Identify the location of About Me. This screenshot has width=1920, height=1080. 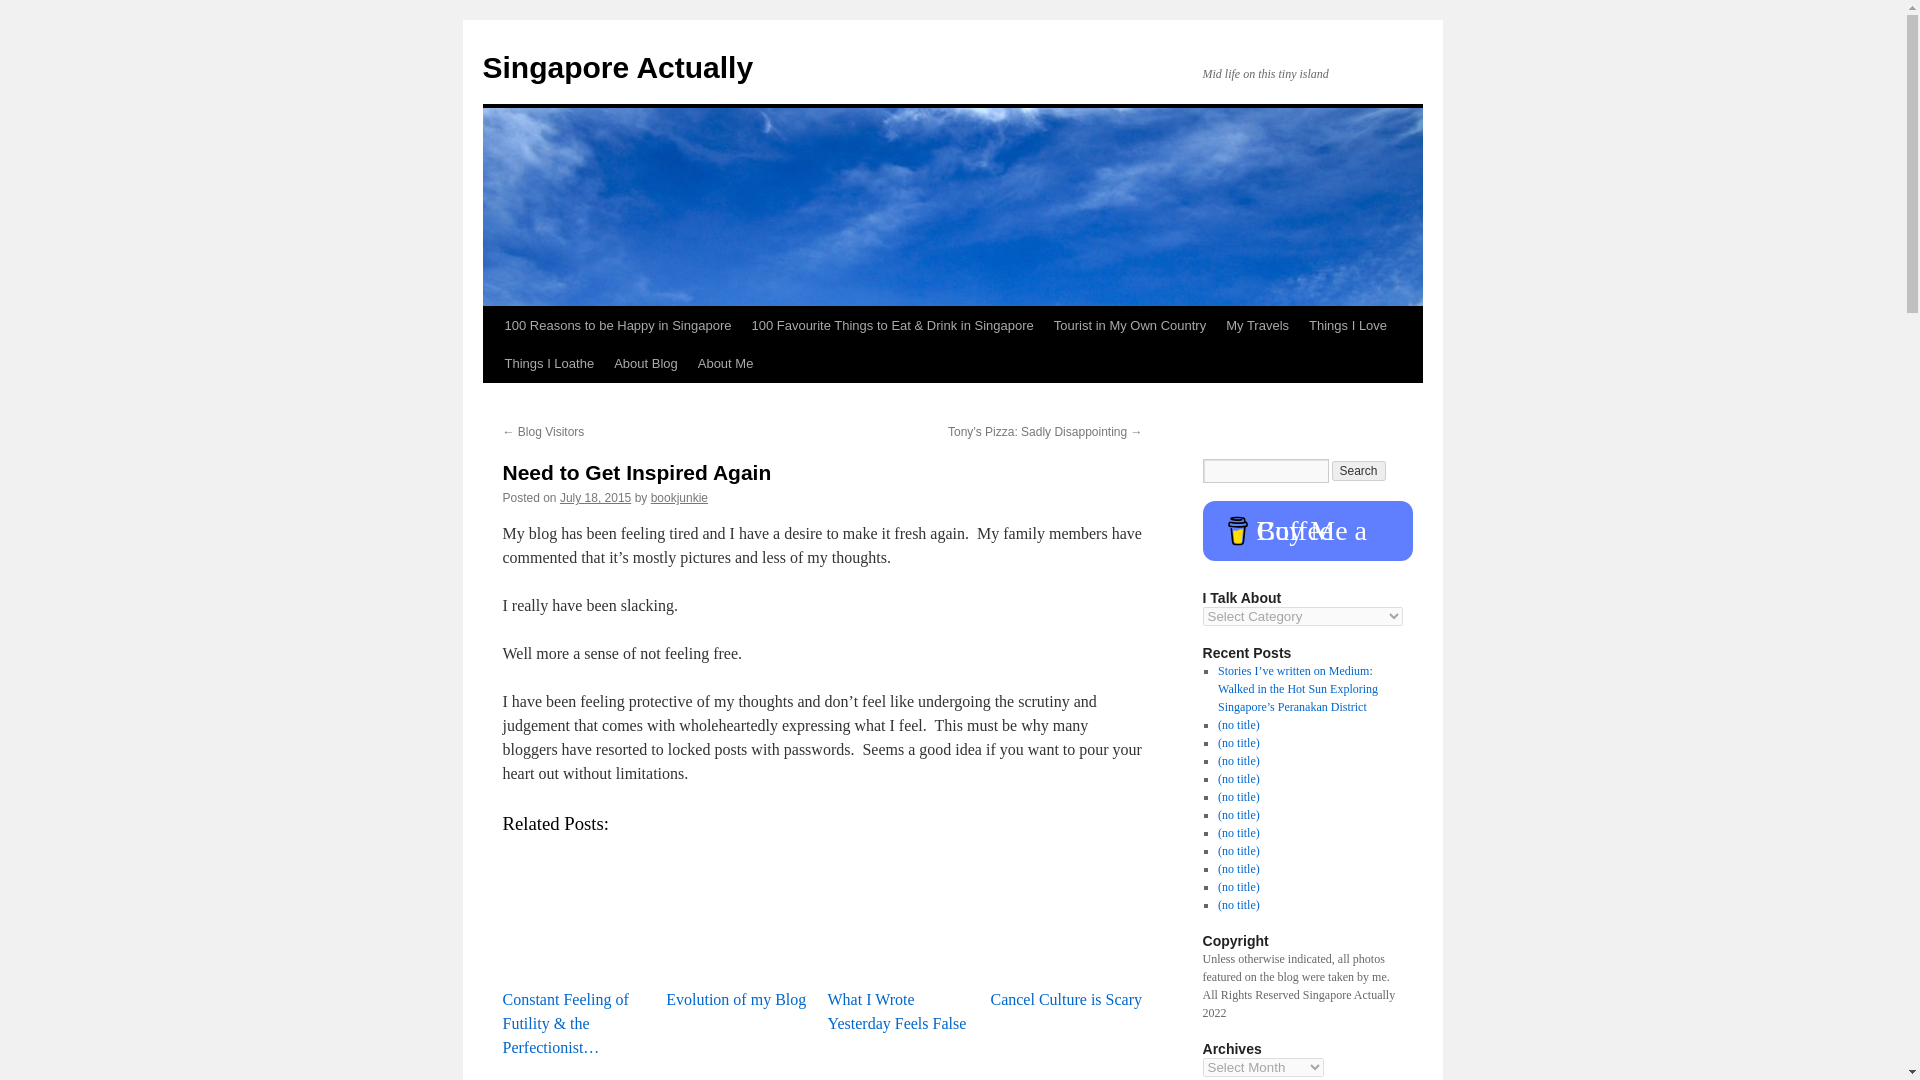
(726, 364).